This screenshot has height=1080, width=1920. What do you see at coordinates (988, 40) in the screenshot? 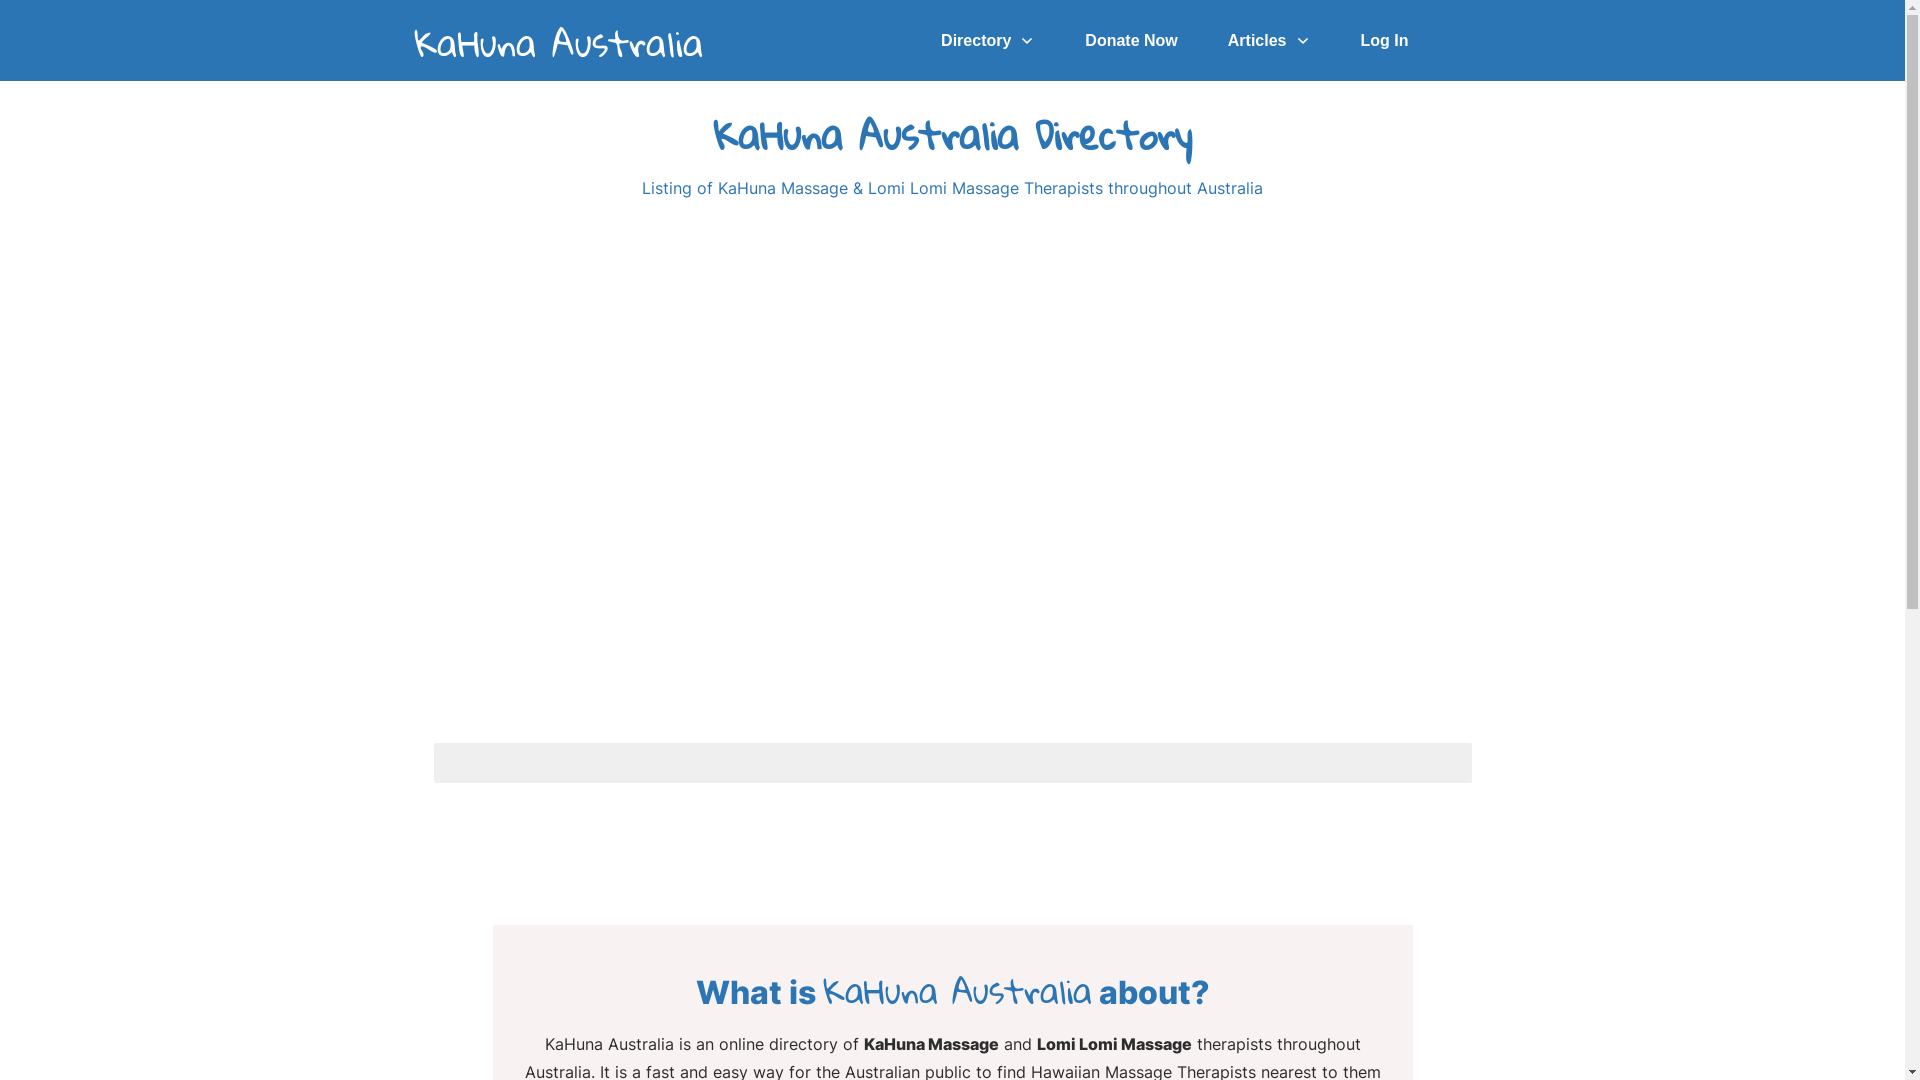
I see `Directory` at bounding box center [988, 40].